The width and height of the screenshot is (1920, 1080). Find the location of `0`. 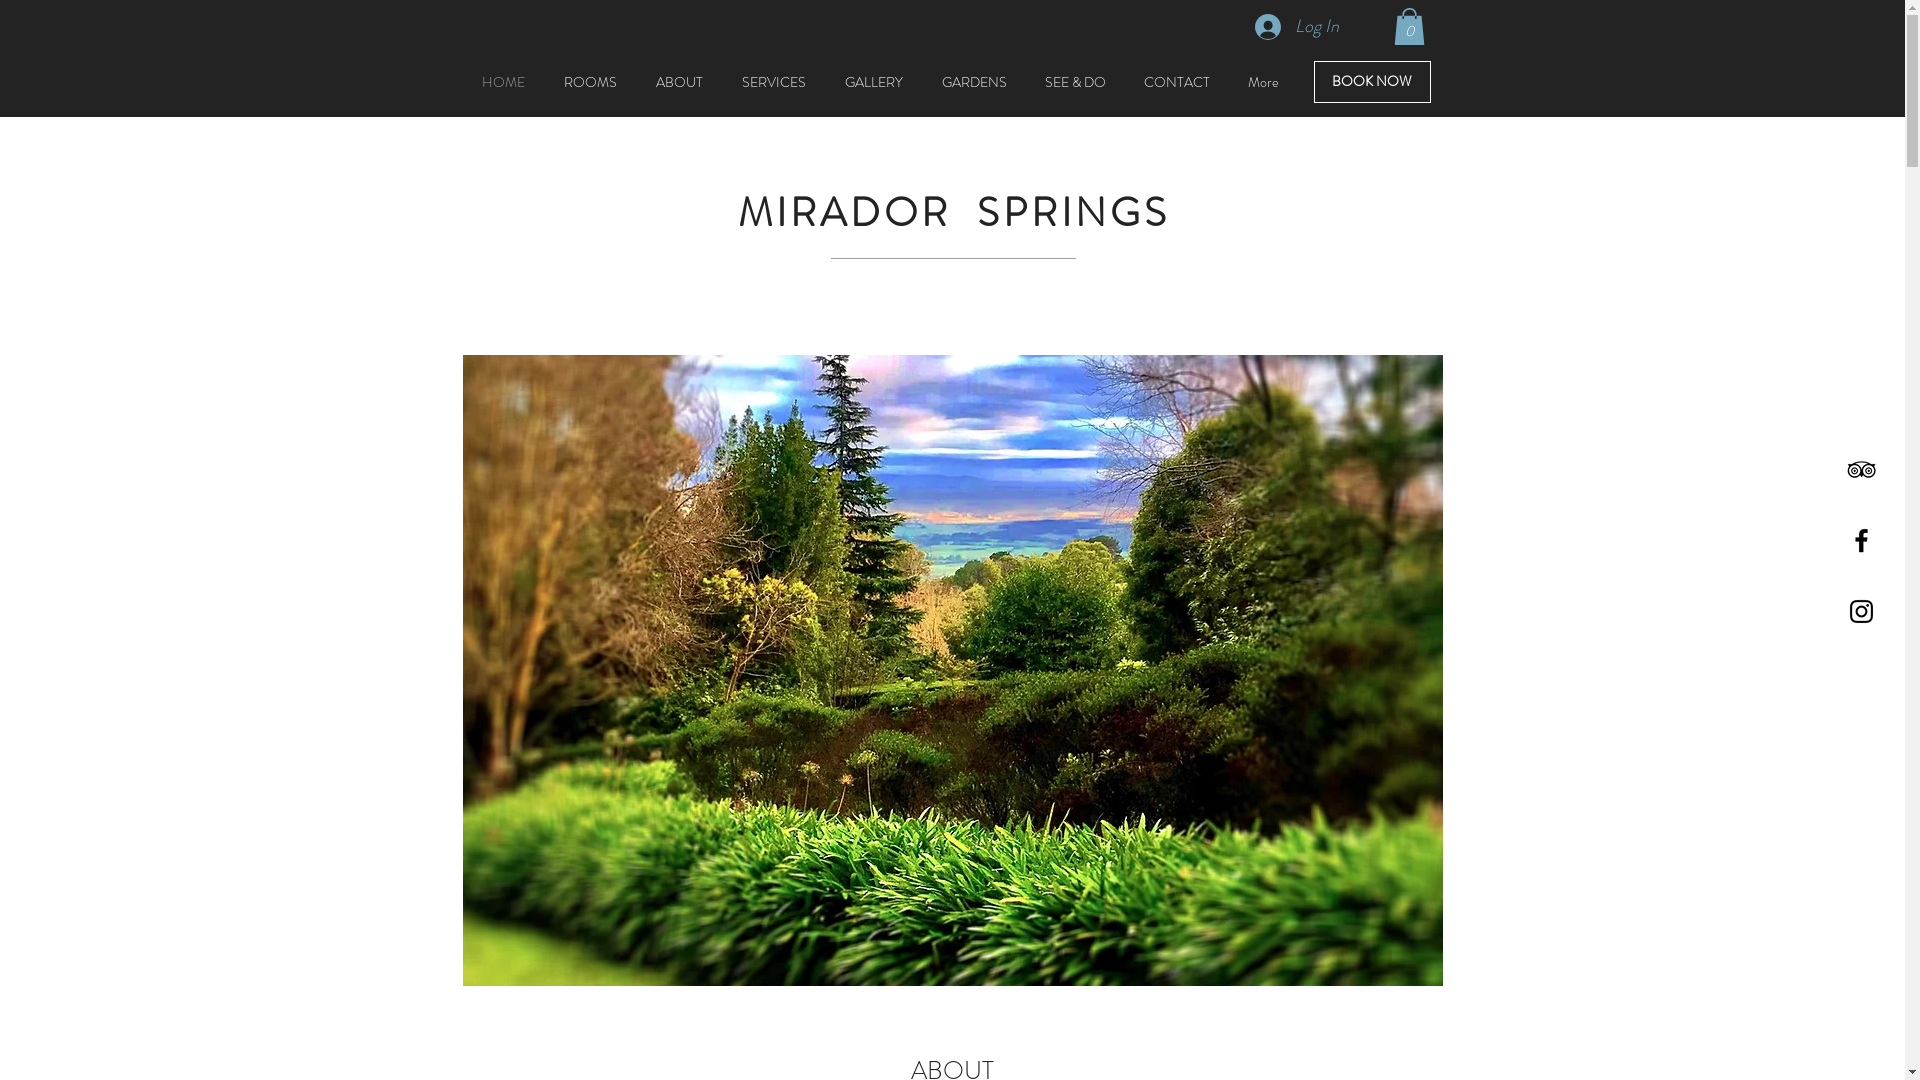

0 is located at coordinates (1410, 26).